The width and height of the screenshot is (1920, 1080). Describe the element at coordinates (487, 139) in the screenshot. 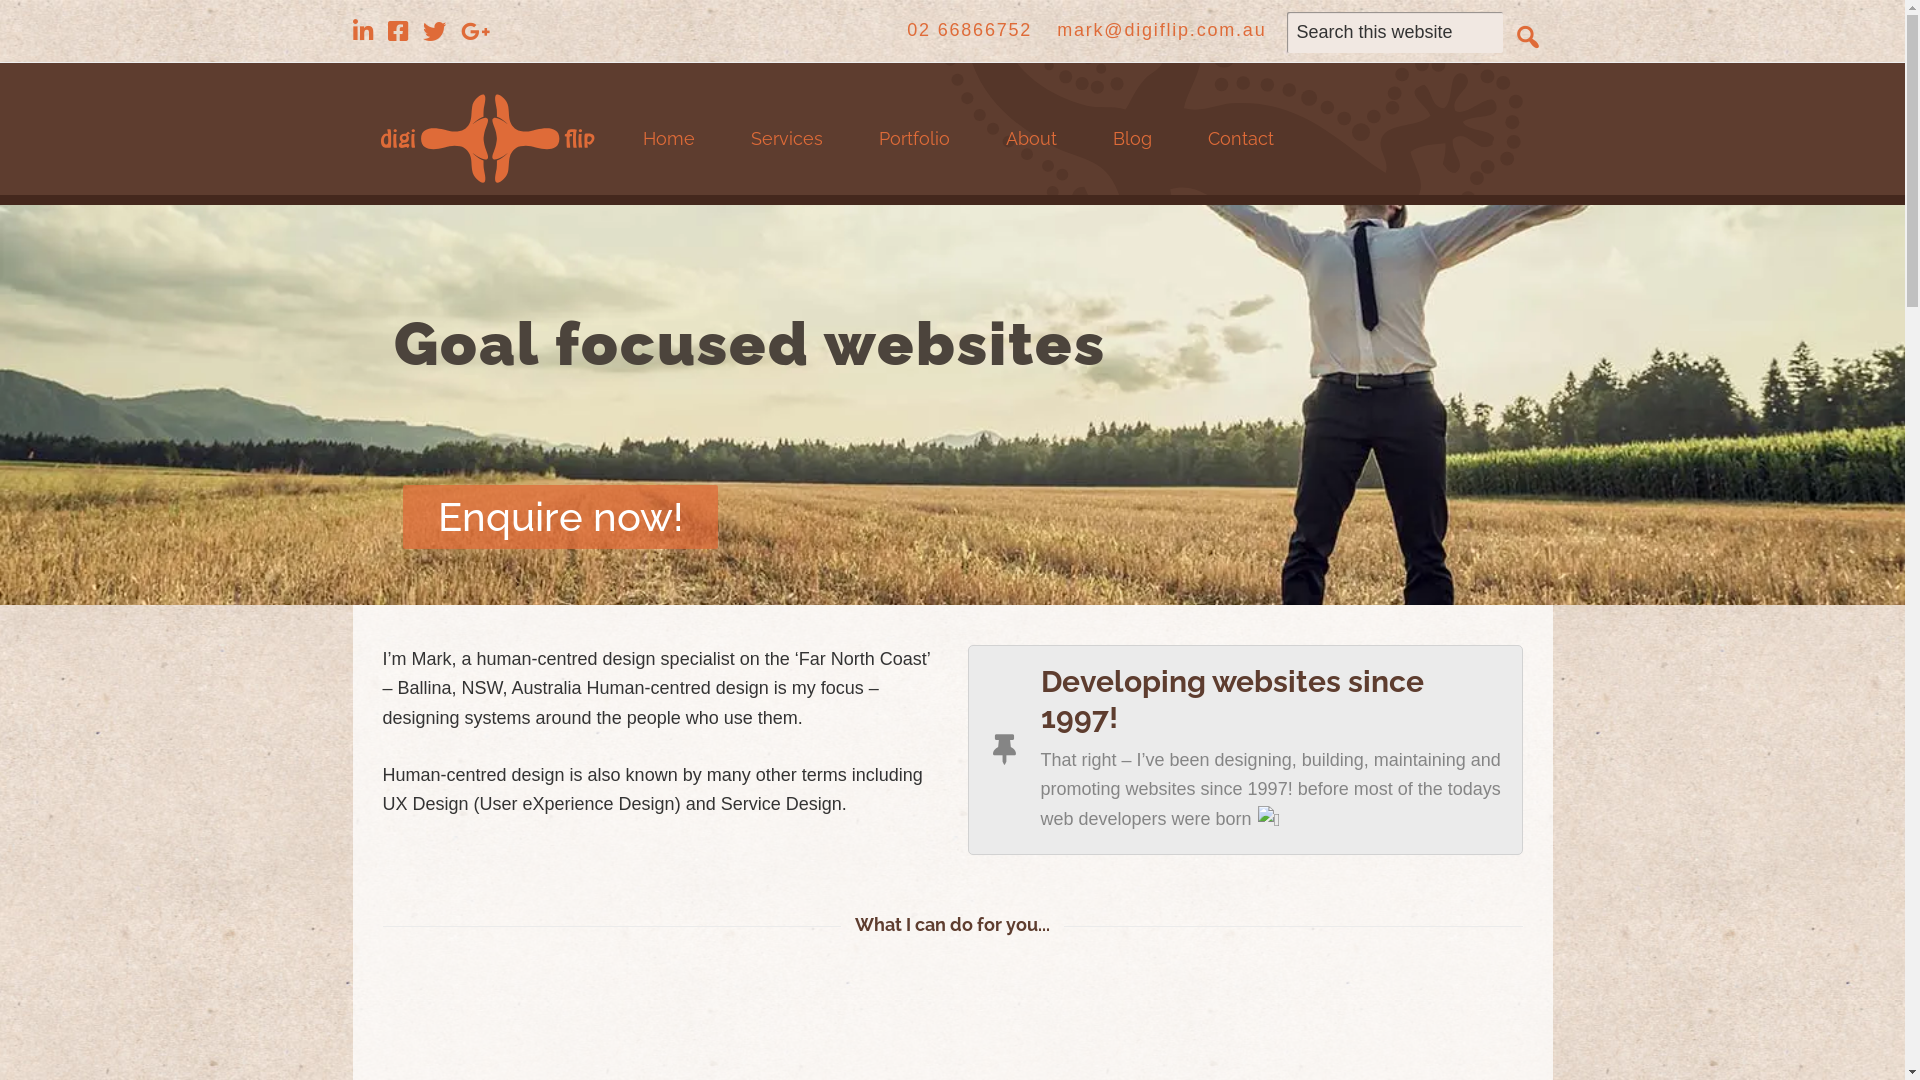

I see `https://www.digiflip.com.au` at that location.